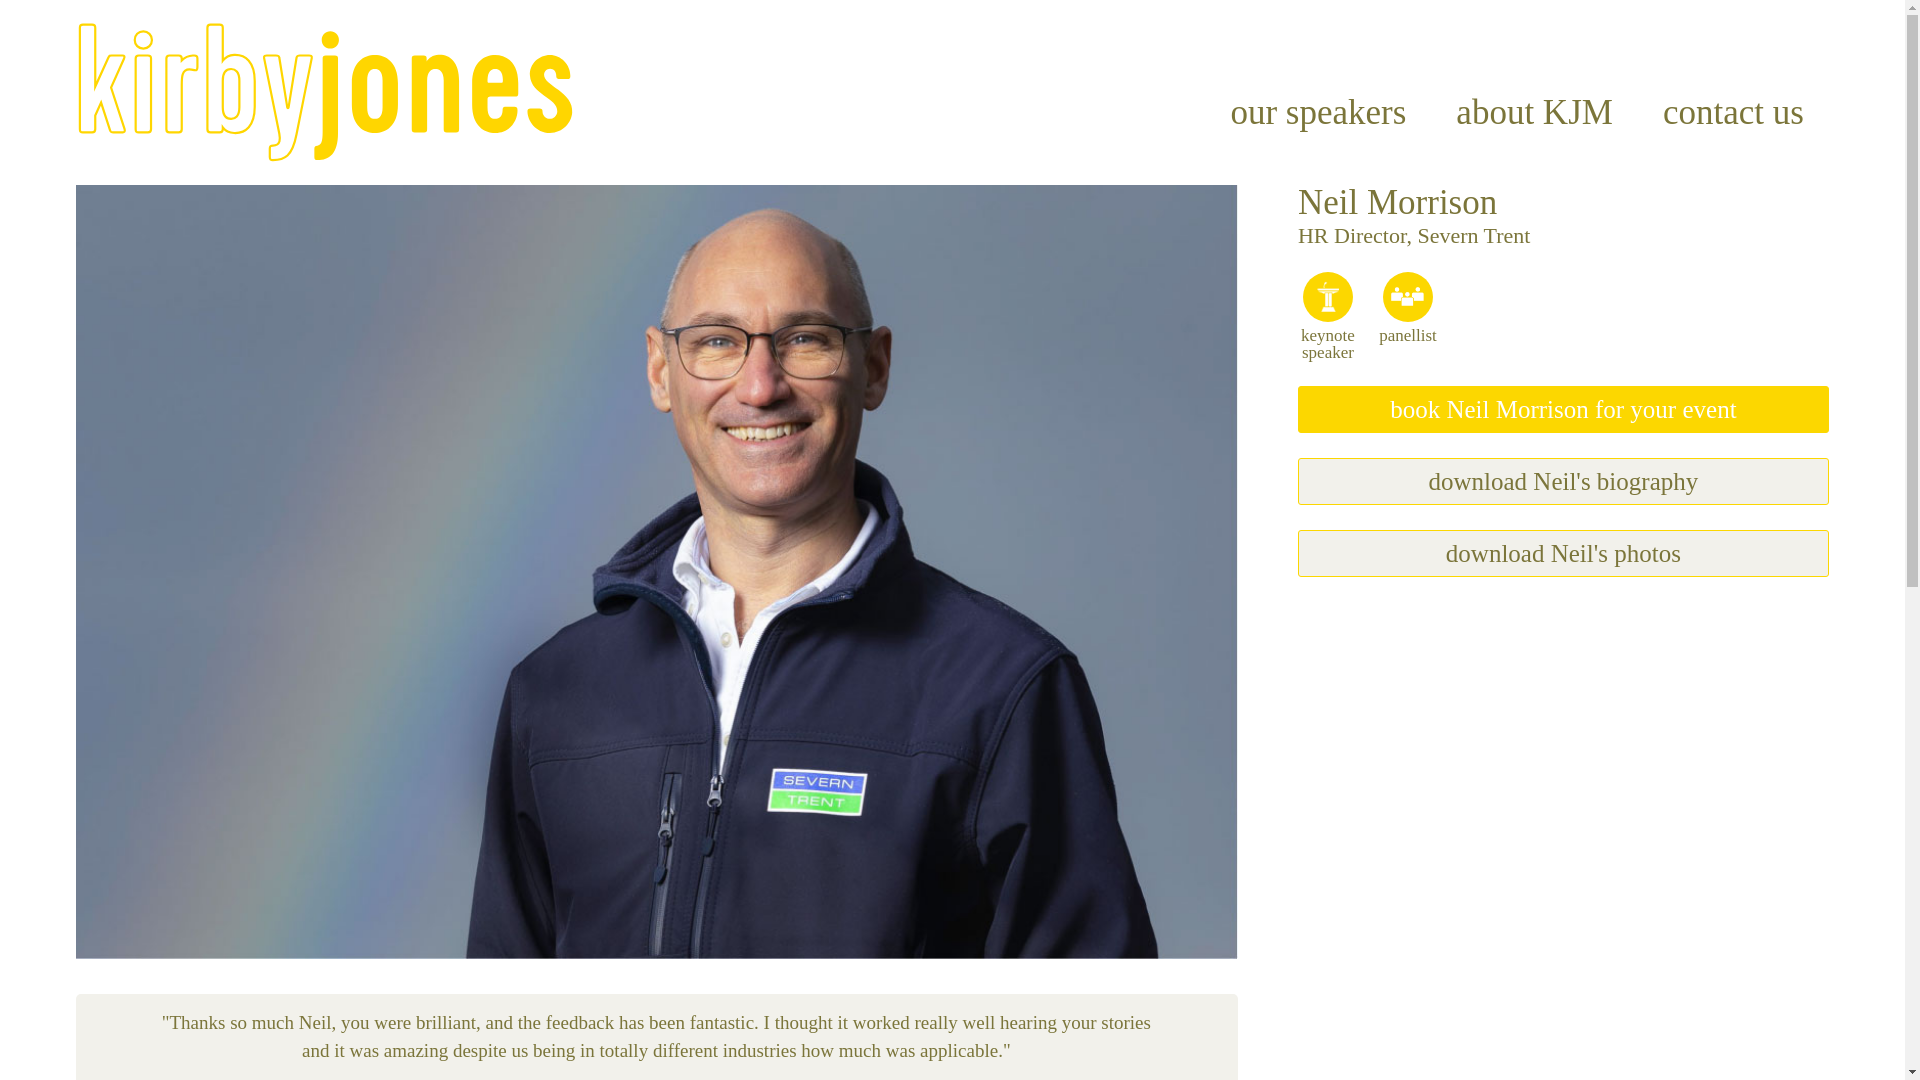  What do you see at coordinates (1318, 112) in the screenshot?
I see `our speakers` at bounding box center [1318, 112].